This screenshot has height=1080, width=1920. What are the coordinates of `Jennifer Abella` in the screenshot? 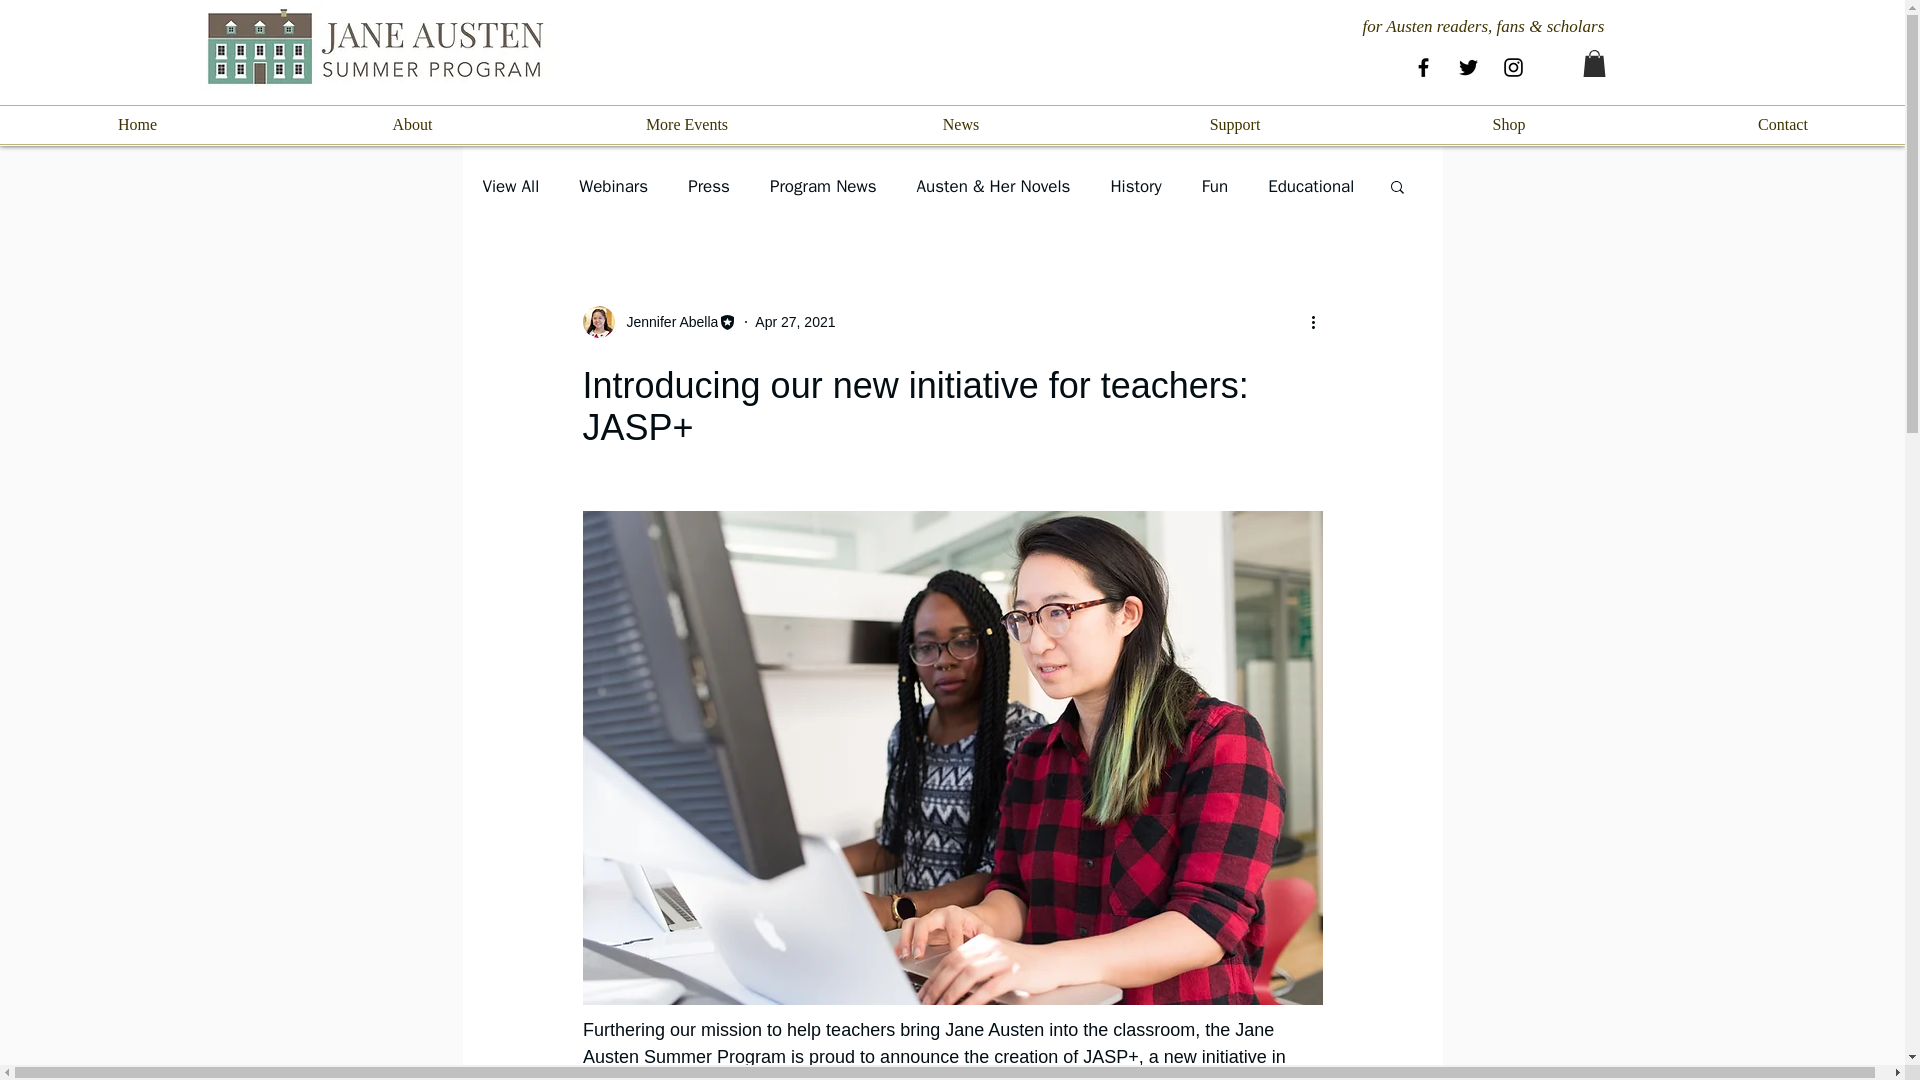 It's located at (659, 322).